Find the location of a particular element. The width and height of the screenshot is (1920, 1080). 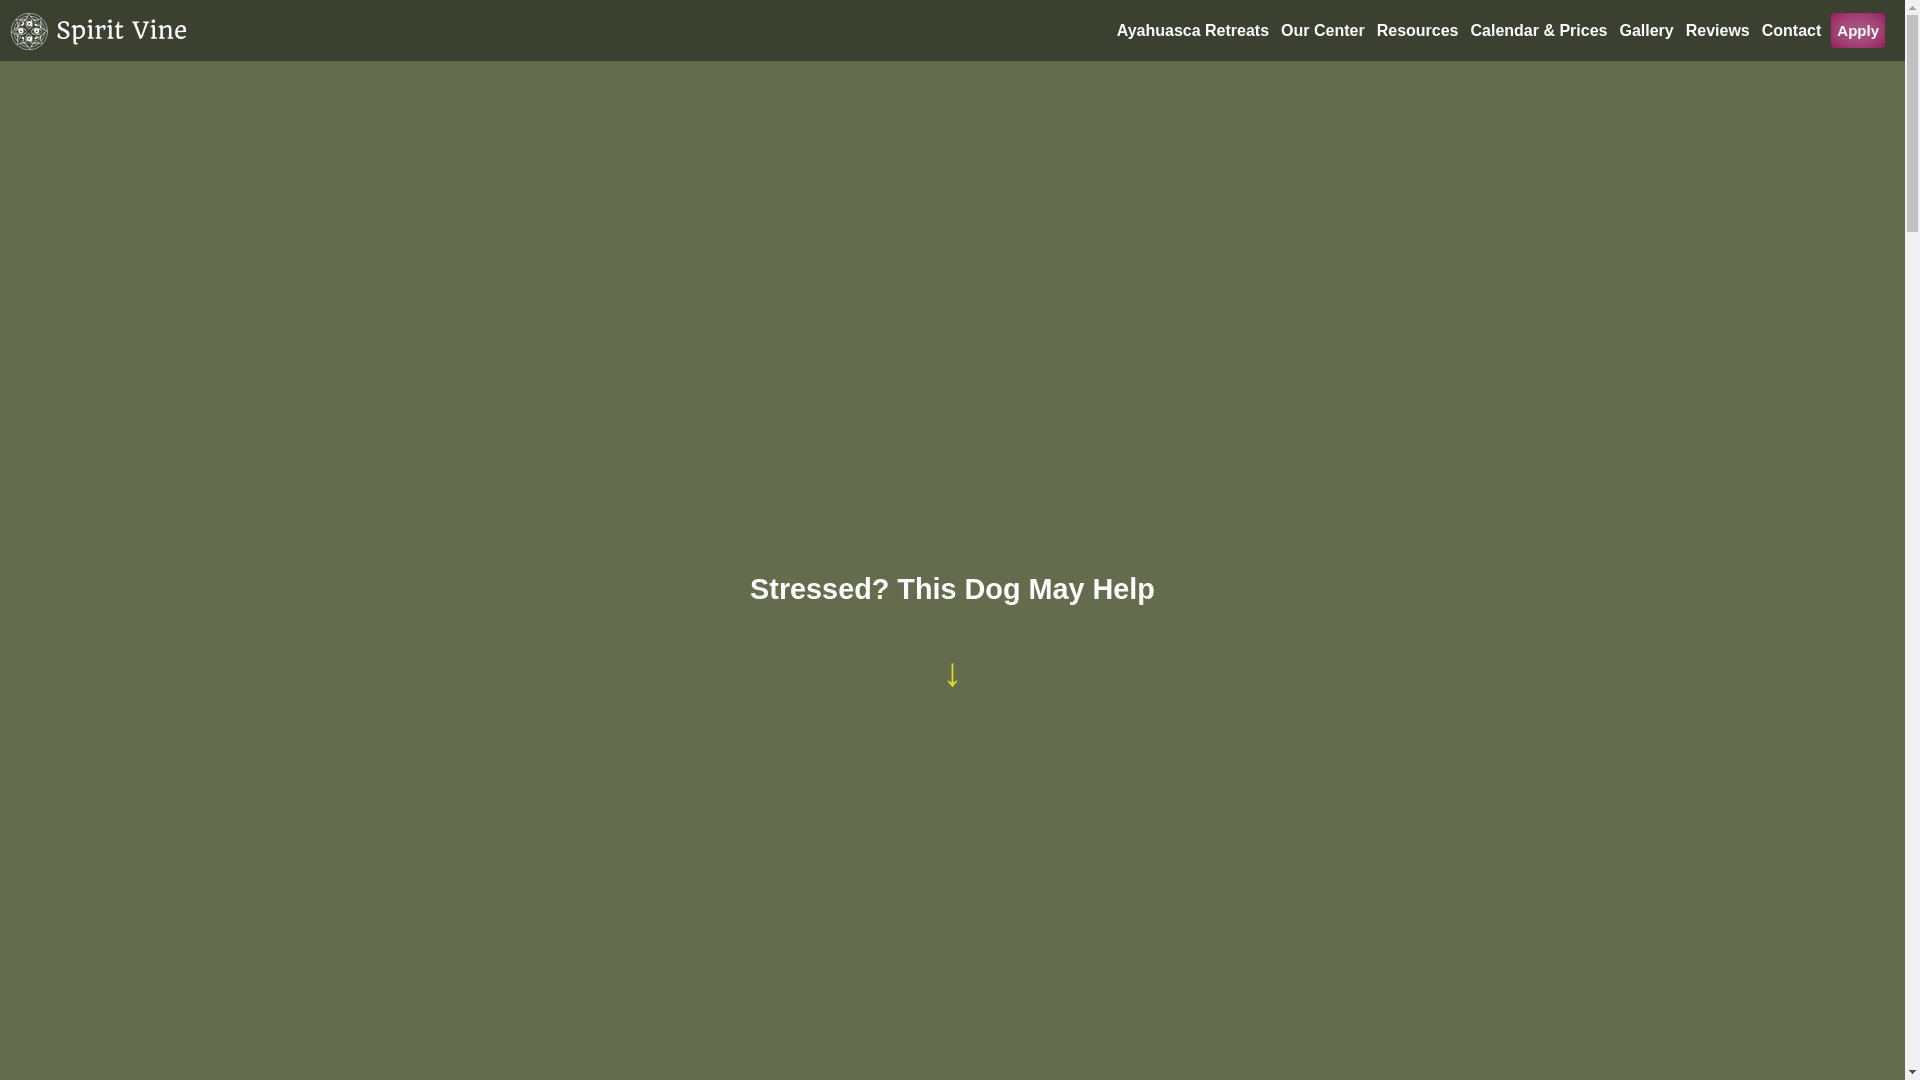

Apply is located at coordinates (1858, 30).